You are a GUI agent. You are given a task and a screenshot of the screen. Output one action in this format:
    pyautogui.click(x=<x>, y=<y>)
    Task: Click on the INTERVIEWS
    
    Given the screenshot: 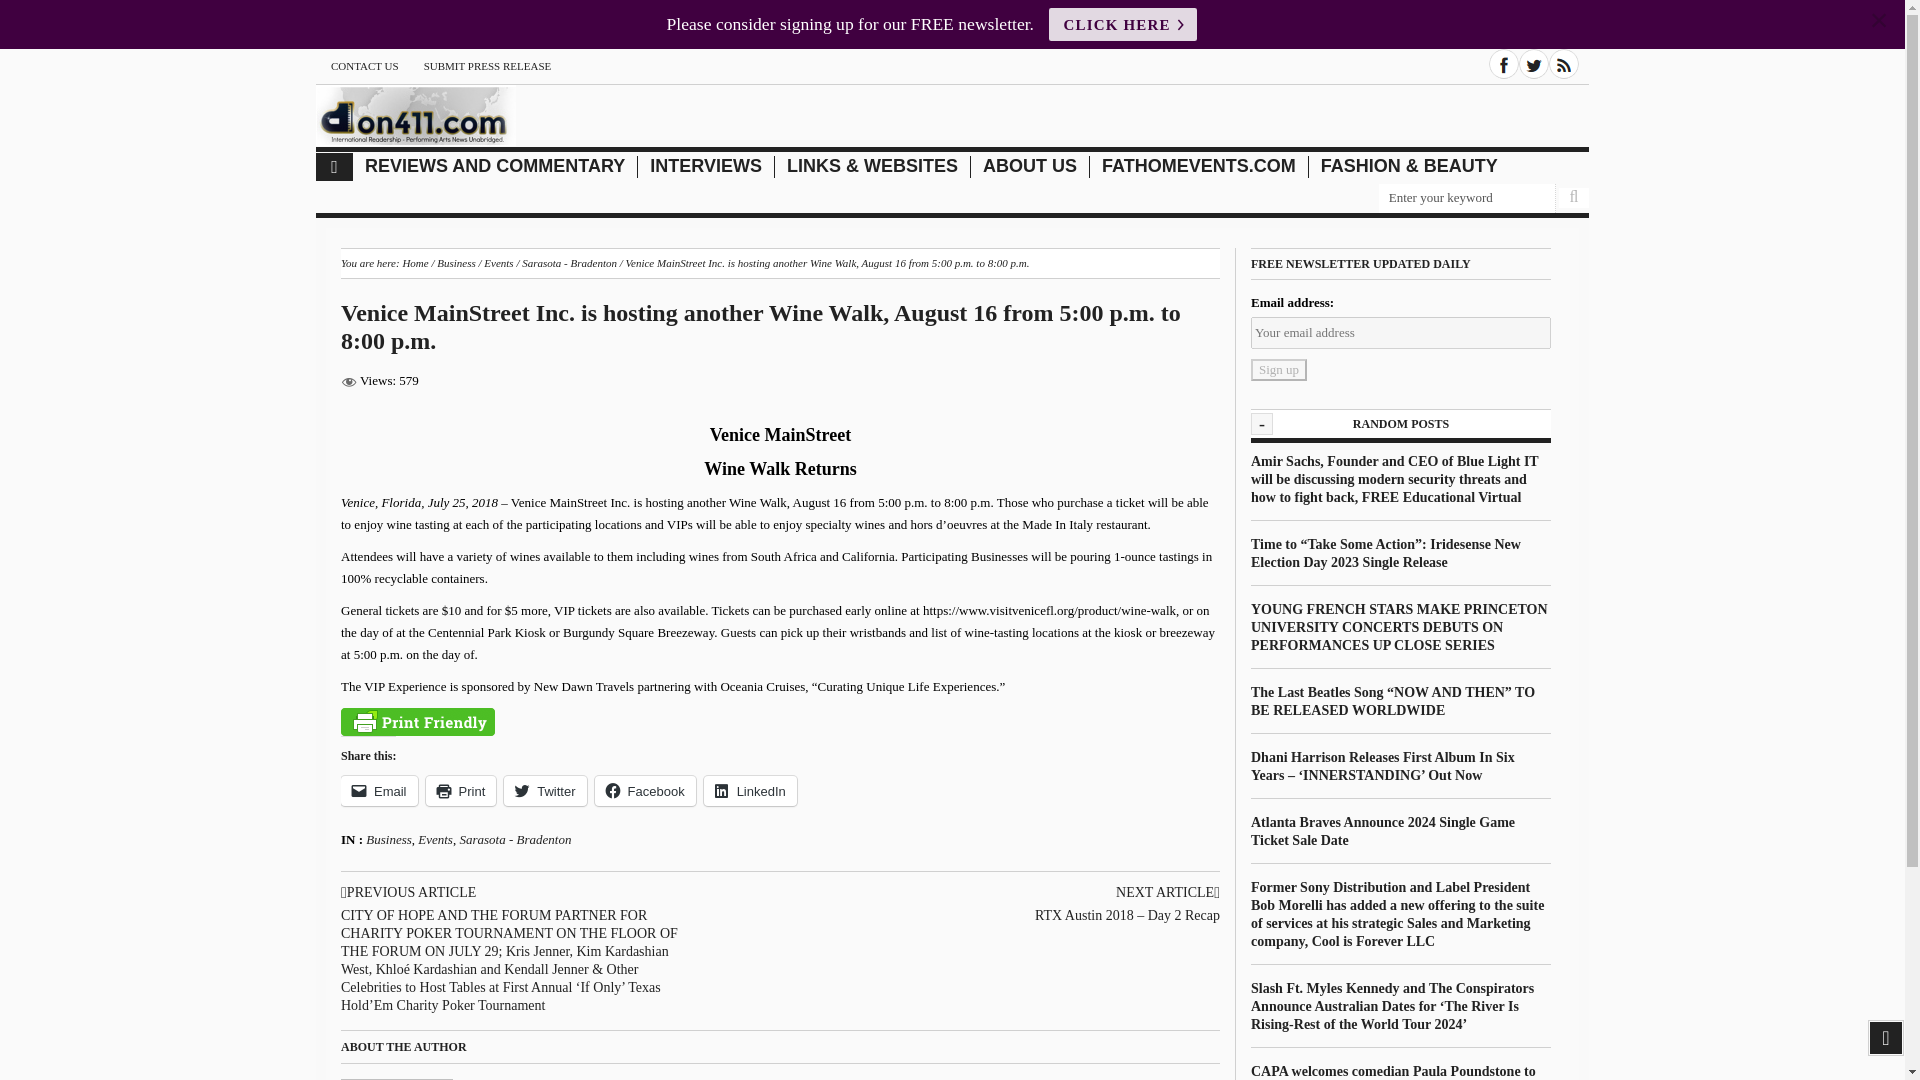 What is the action you would take?
    pyautogui.click(x=706, y=166)
    